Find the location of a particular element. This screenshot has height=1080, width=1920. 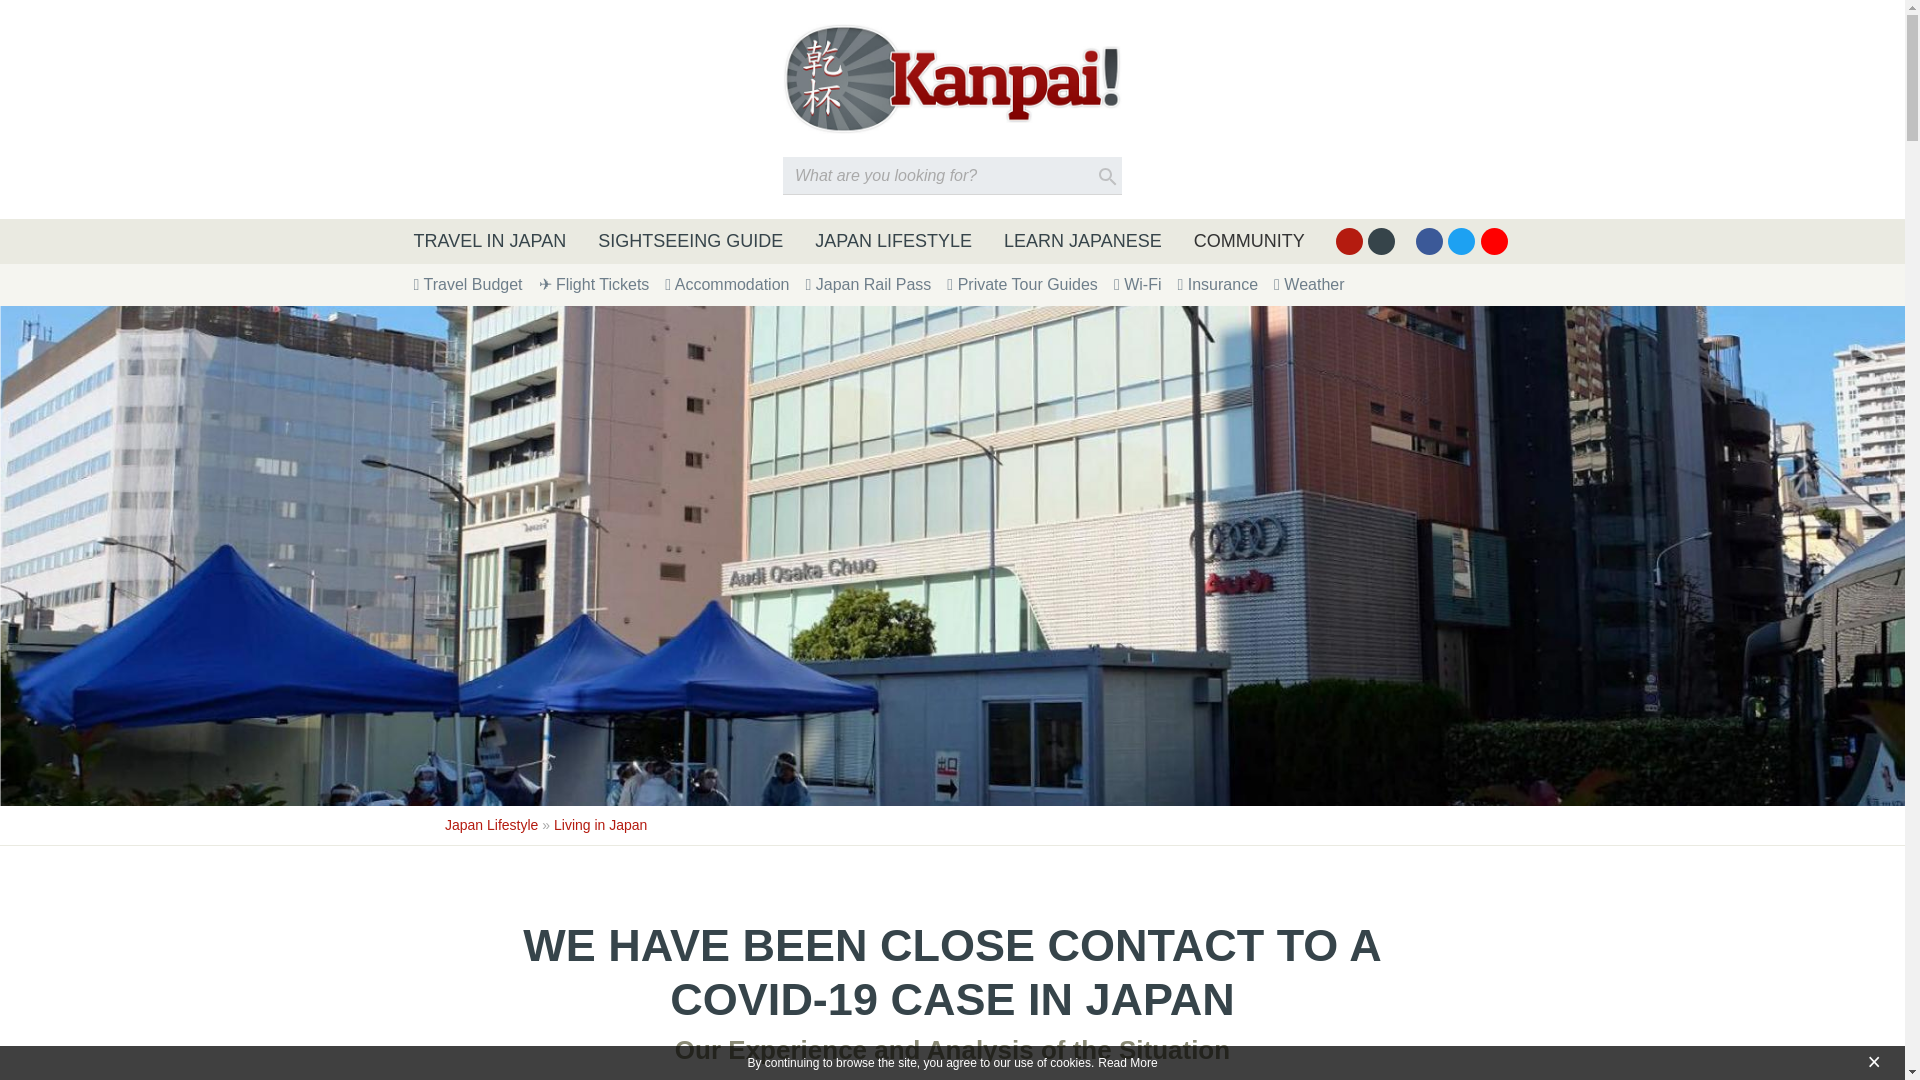

Enter the terms you wish to search for. is located at coordinates (952, 176).